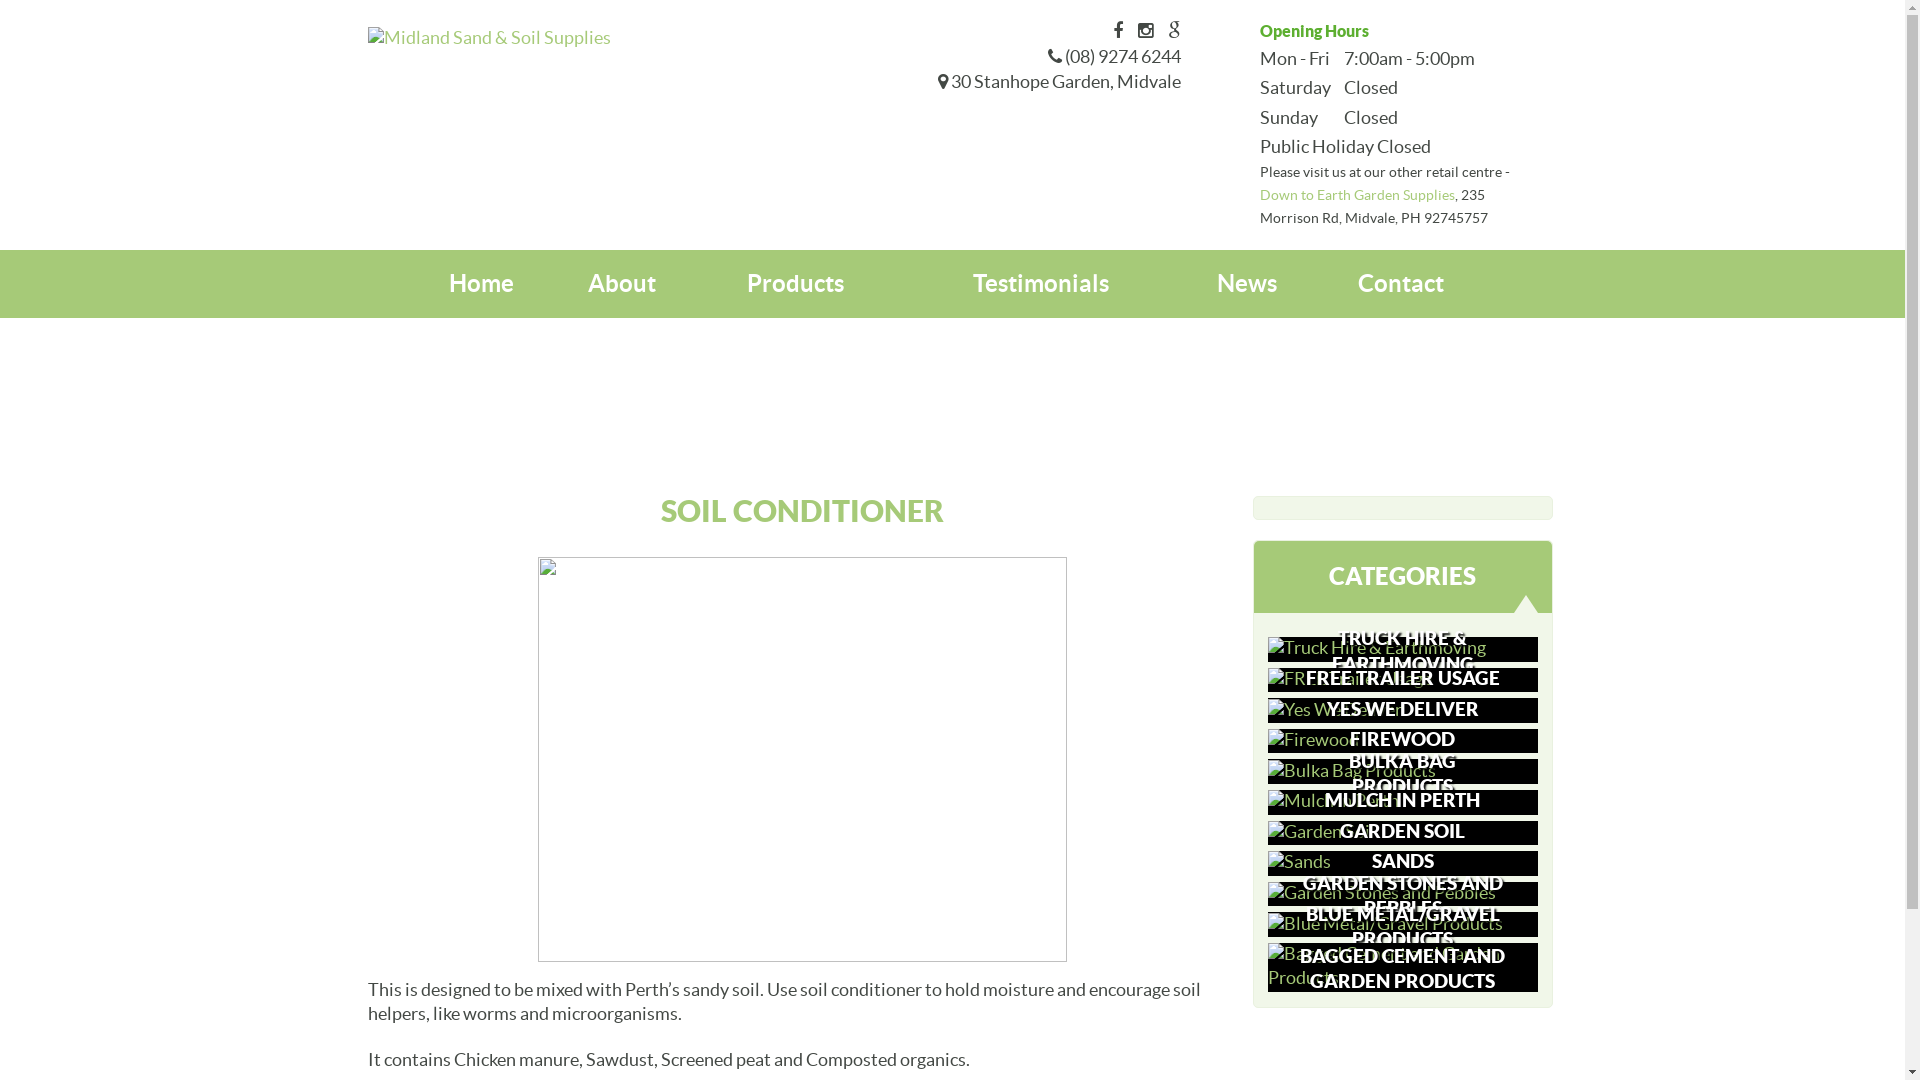 Image resolution: width=1920 pixels, height=1080 pixels. I want to click on YES WE DELIVER, so click(1403, 710).